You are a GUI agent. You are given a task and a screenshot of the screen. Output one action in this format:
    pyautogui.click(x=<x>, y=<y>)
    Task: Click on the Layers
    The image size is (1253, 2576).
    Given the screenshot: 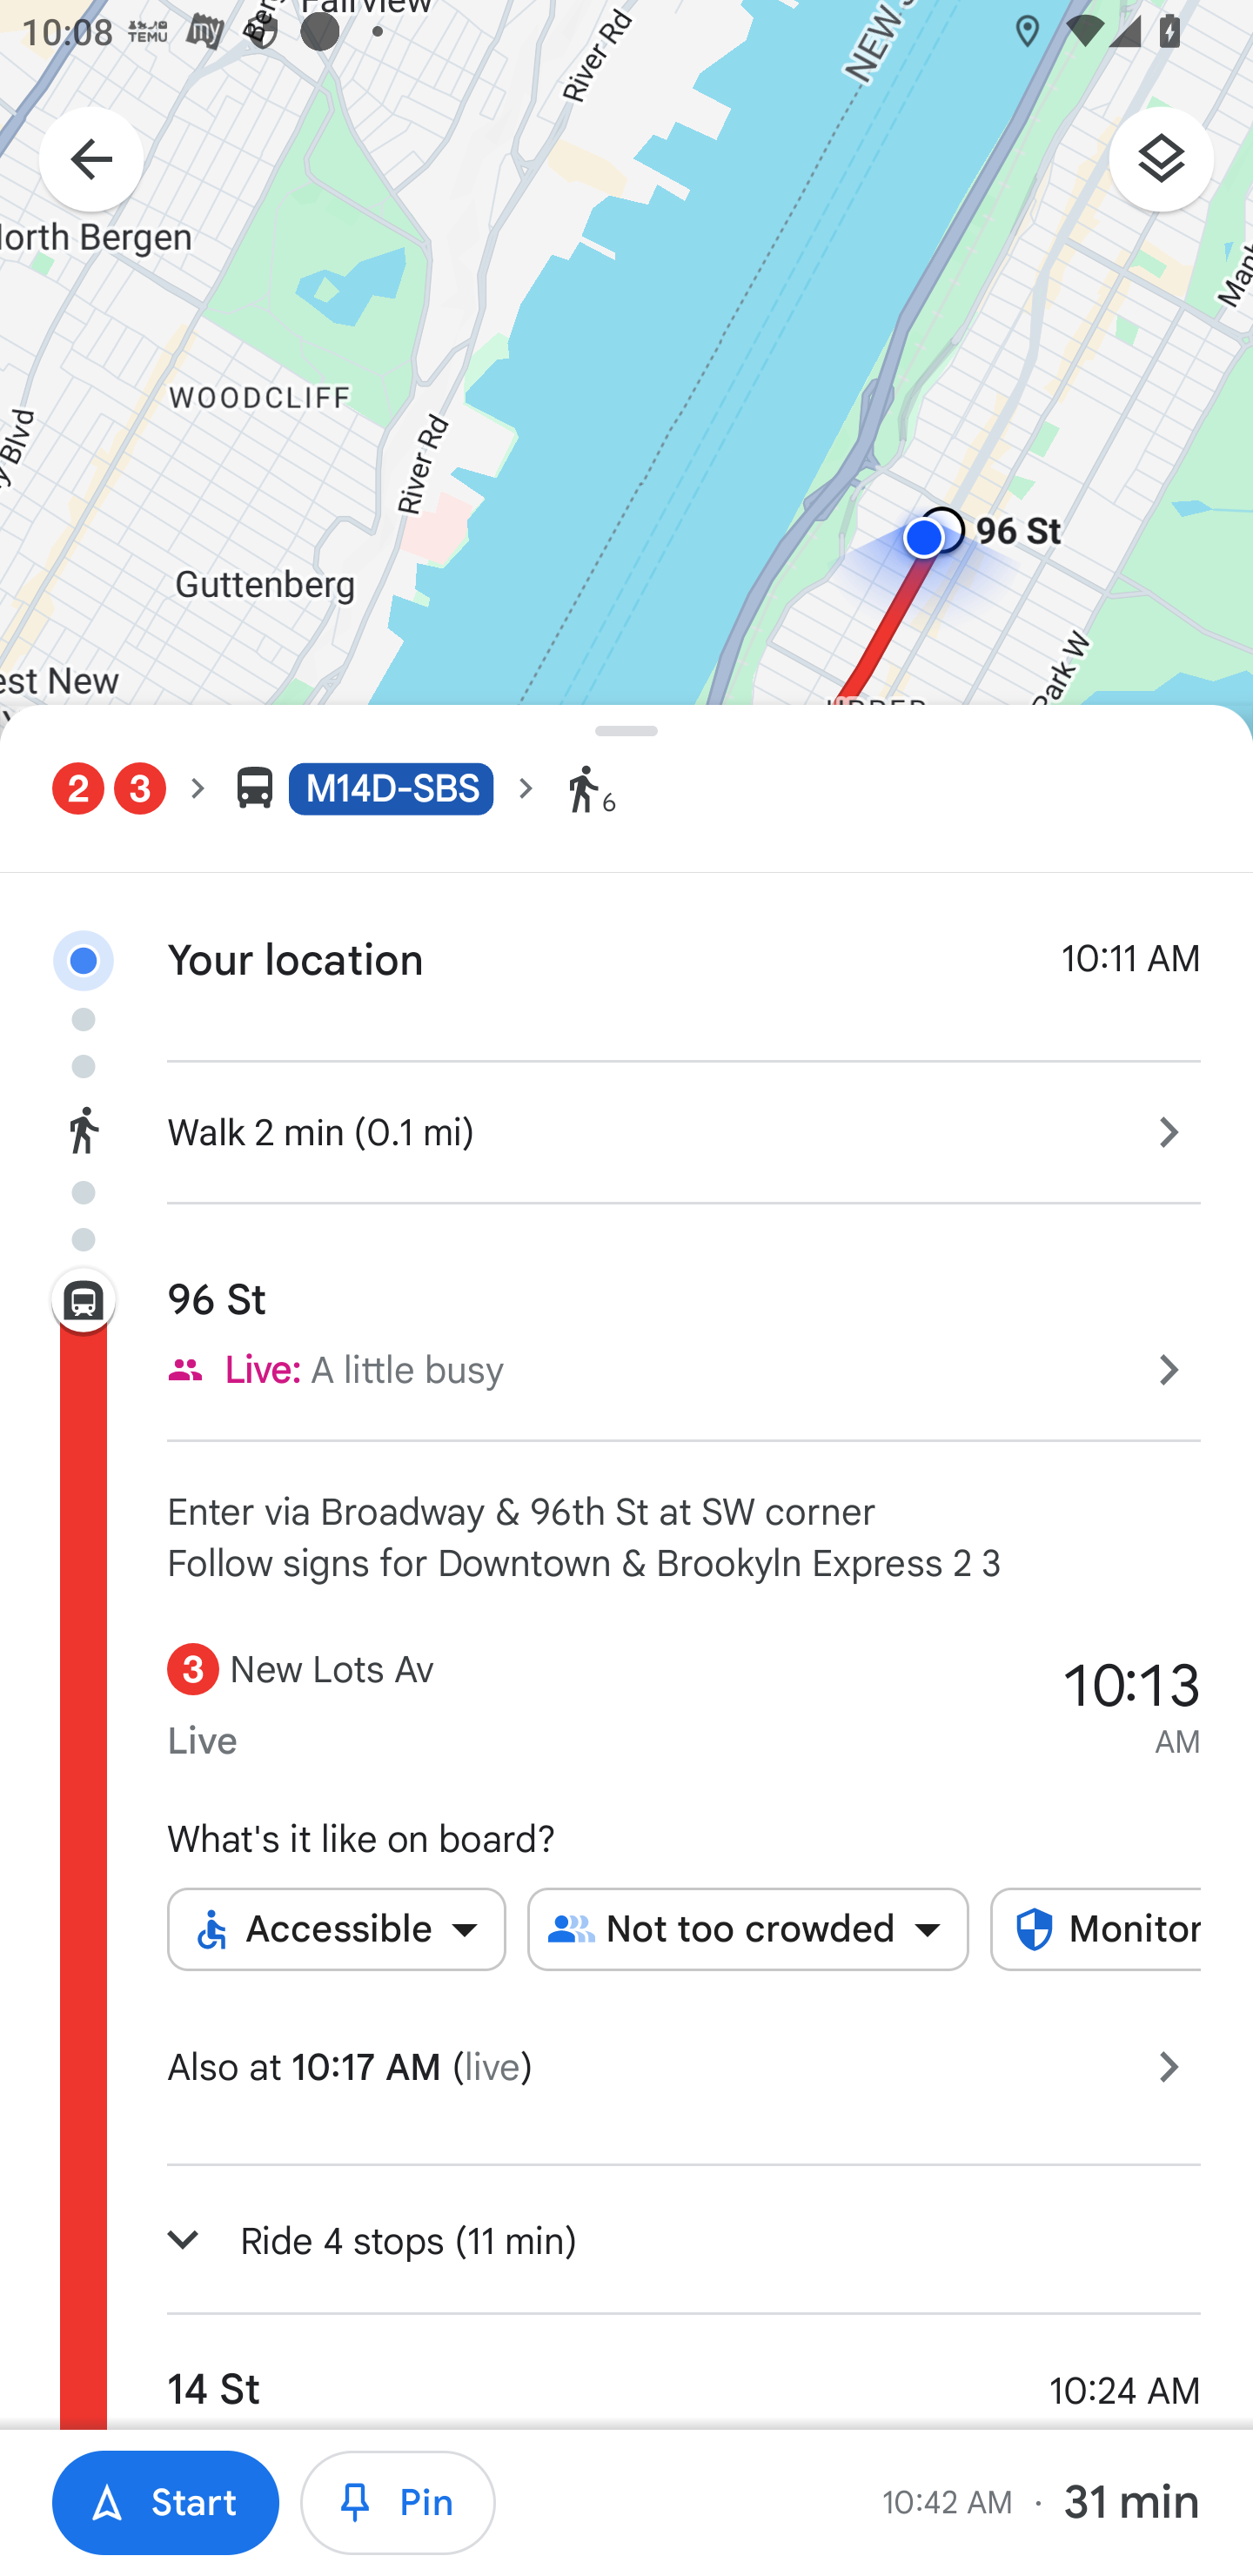 What is the action you would take?
    pyautogui.click(x=1176, y=170)
    